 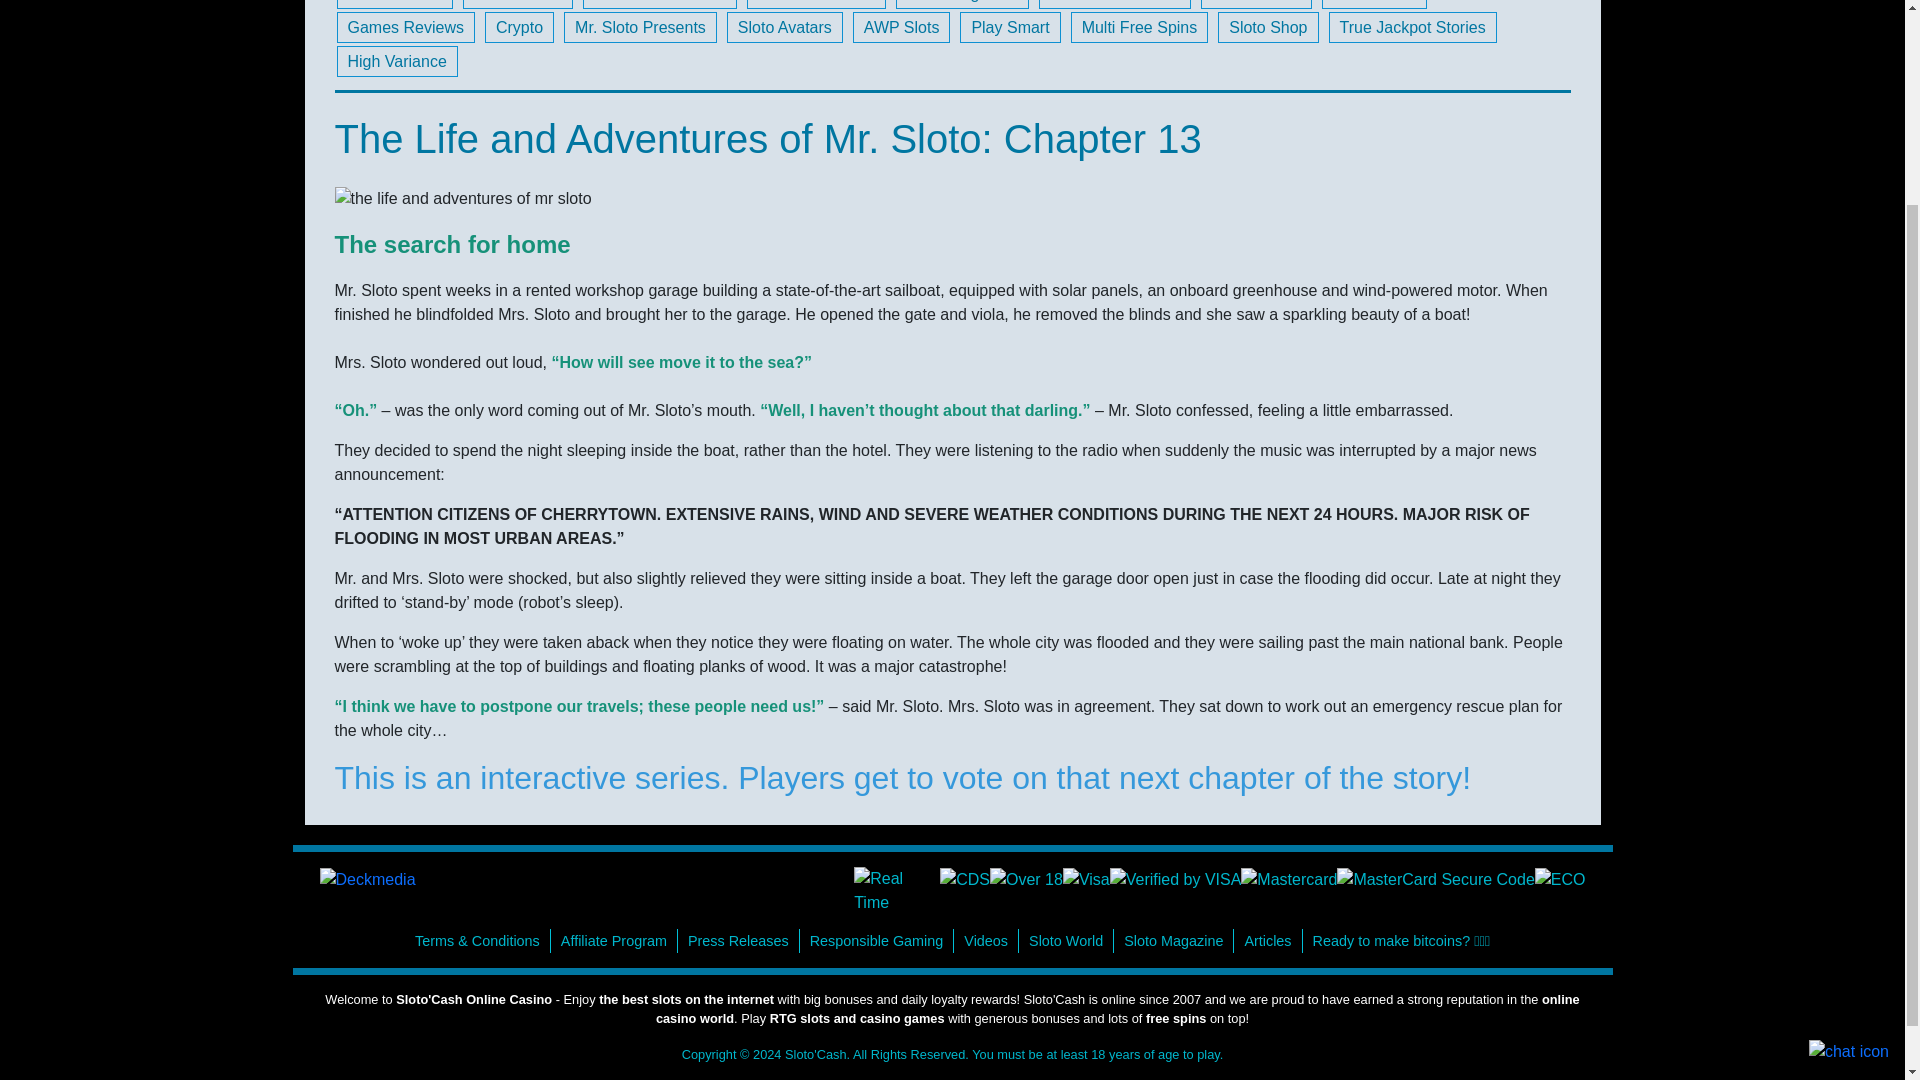 What do you see at coordinates (784, 27) in the screenshot?
I see `Sloto Avatars` at bounding box center [784, 27].